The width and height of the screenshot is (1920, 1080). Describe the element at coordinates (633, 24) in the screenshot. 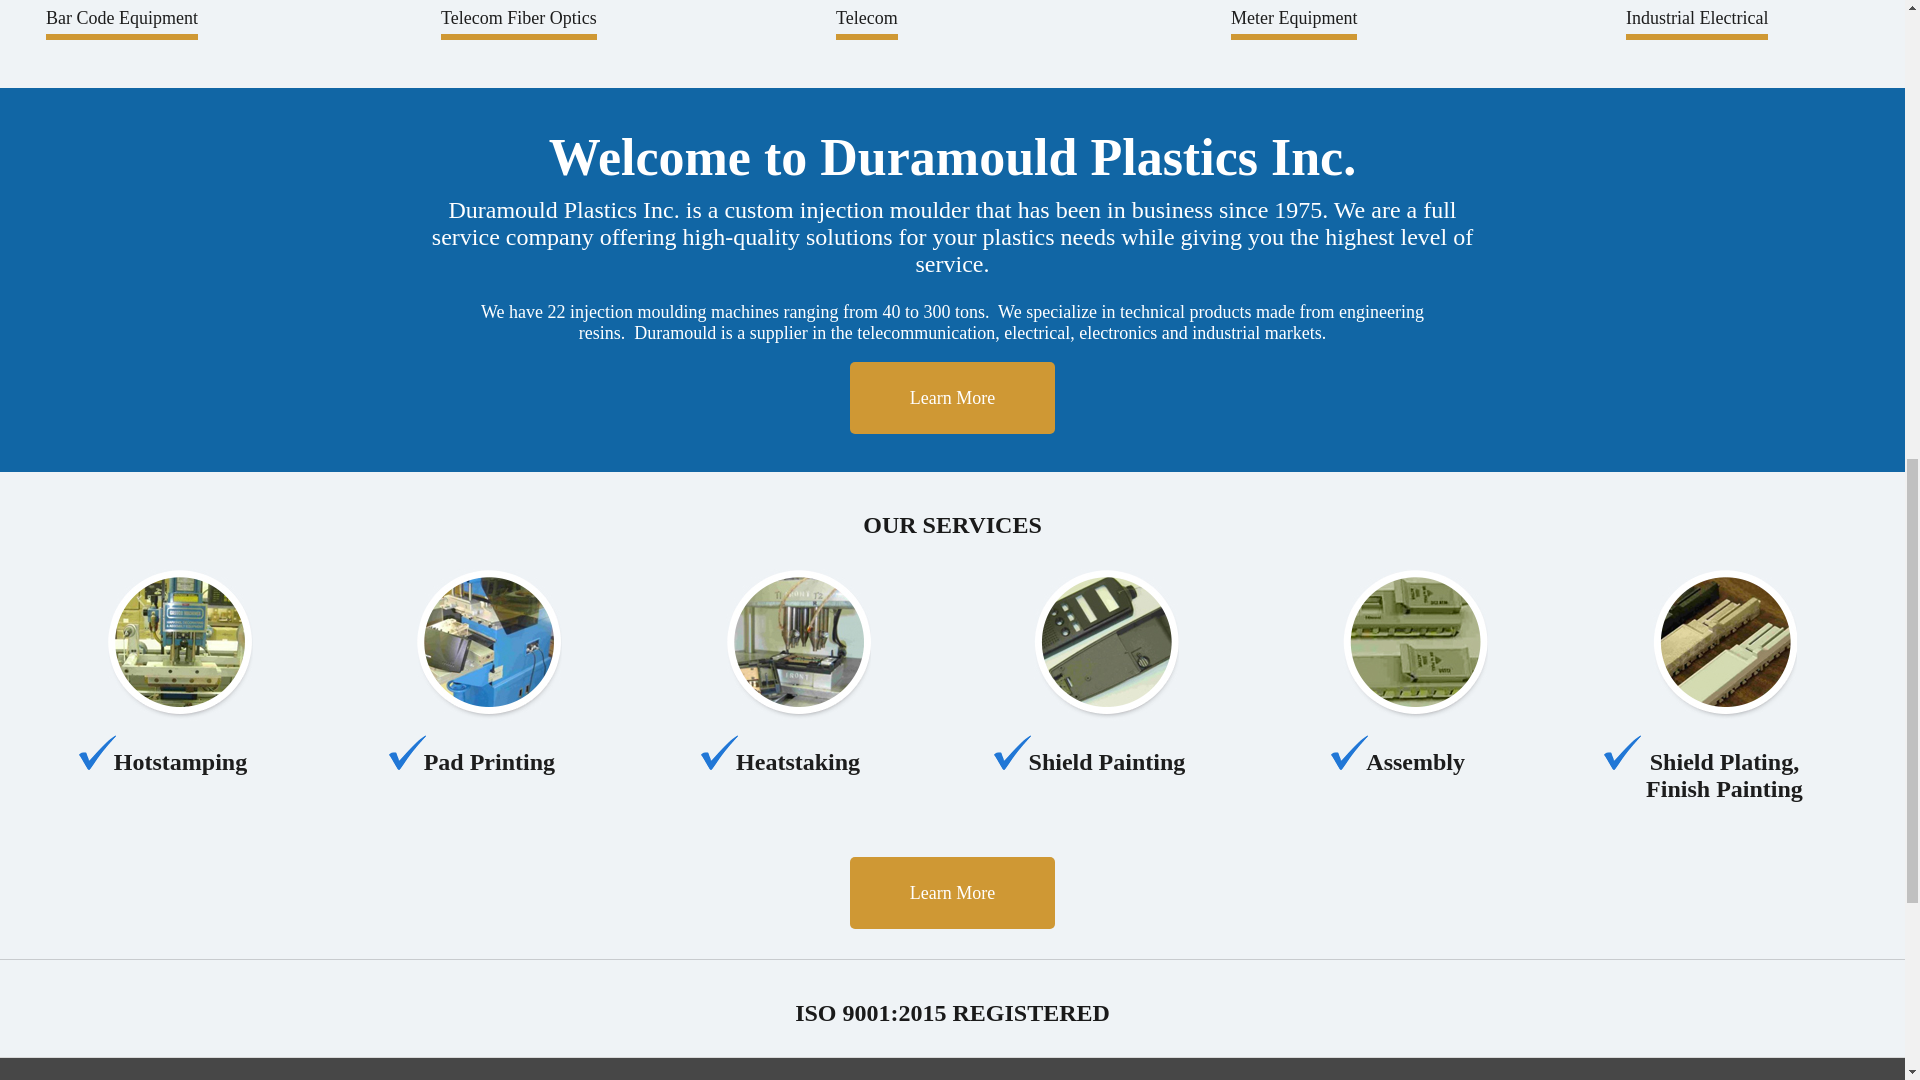

I see `Telecom Fiber Optics` at that location.